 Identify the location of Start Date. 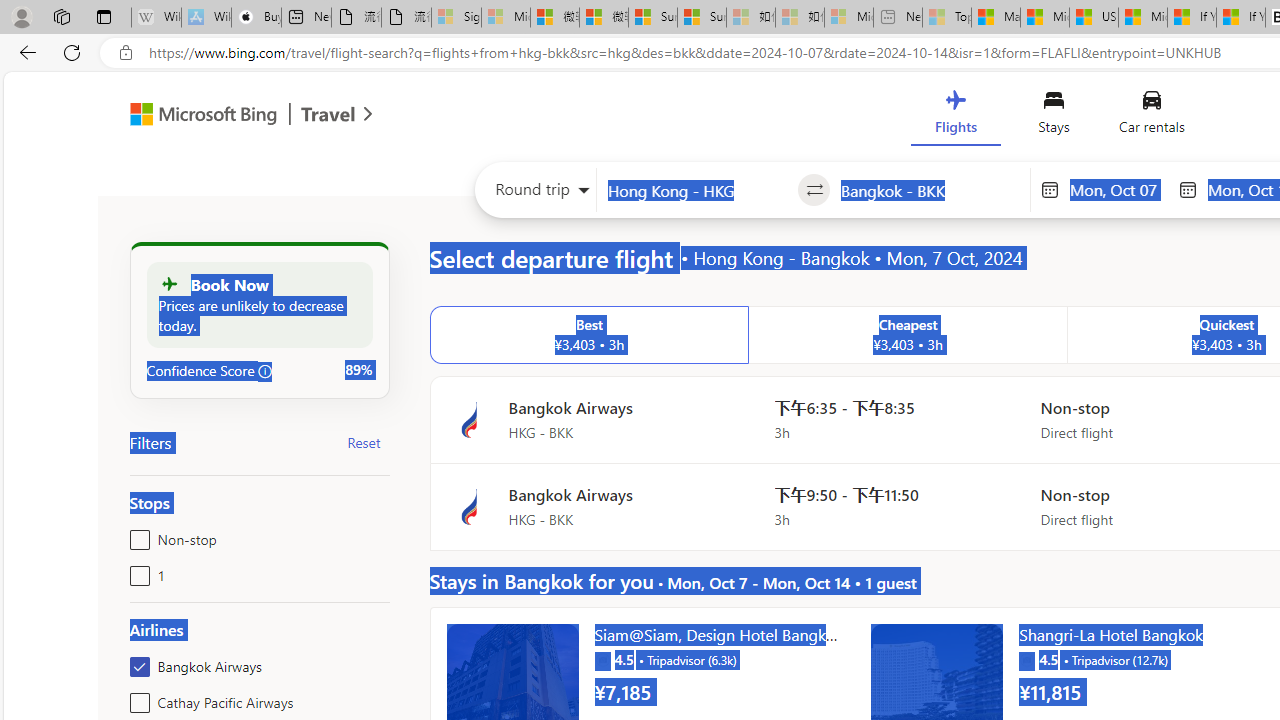
(1118, 189).